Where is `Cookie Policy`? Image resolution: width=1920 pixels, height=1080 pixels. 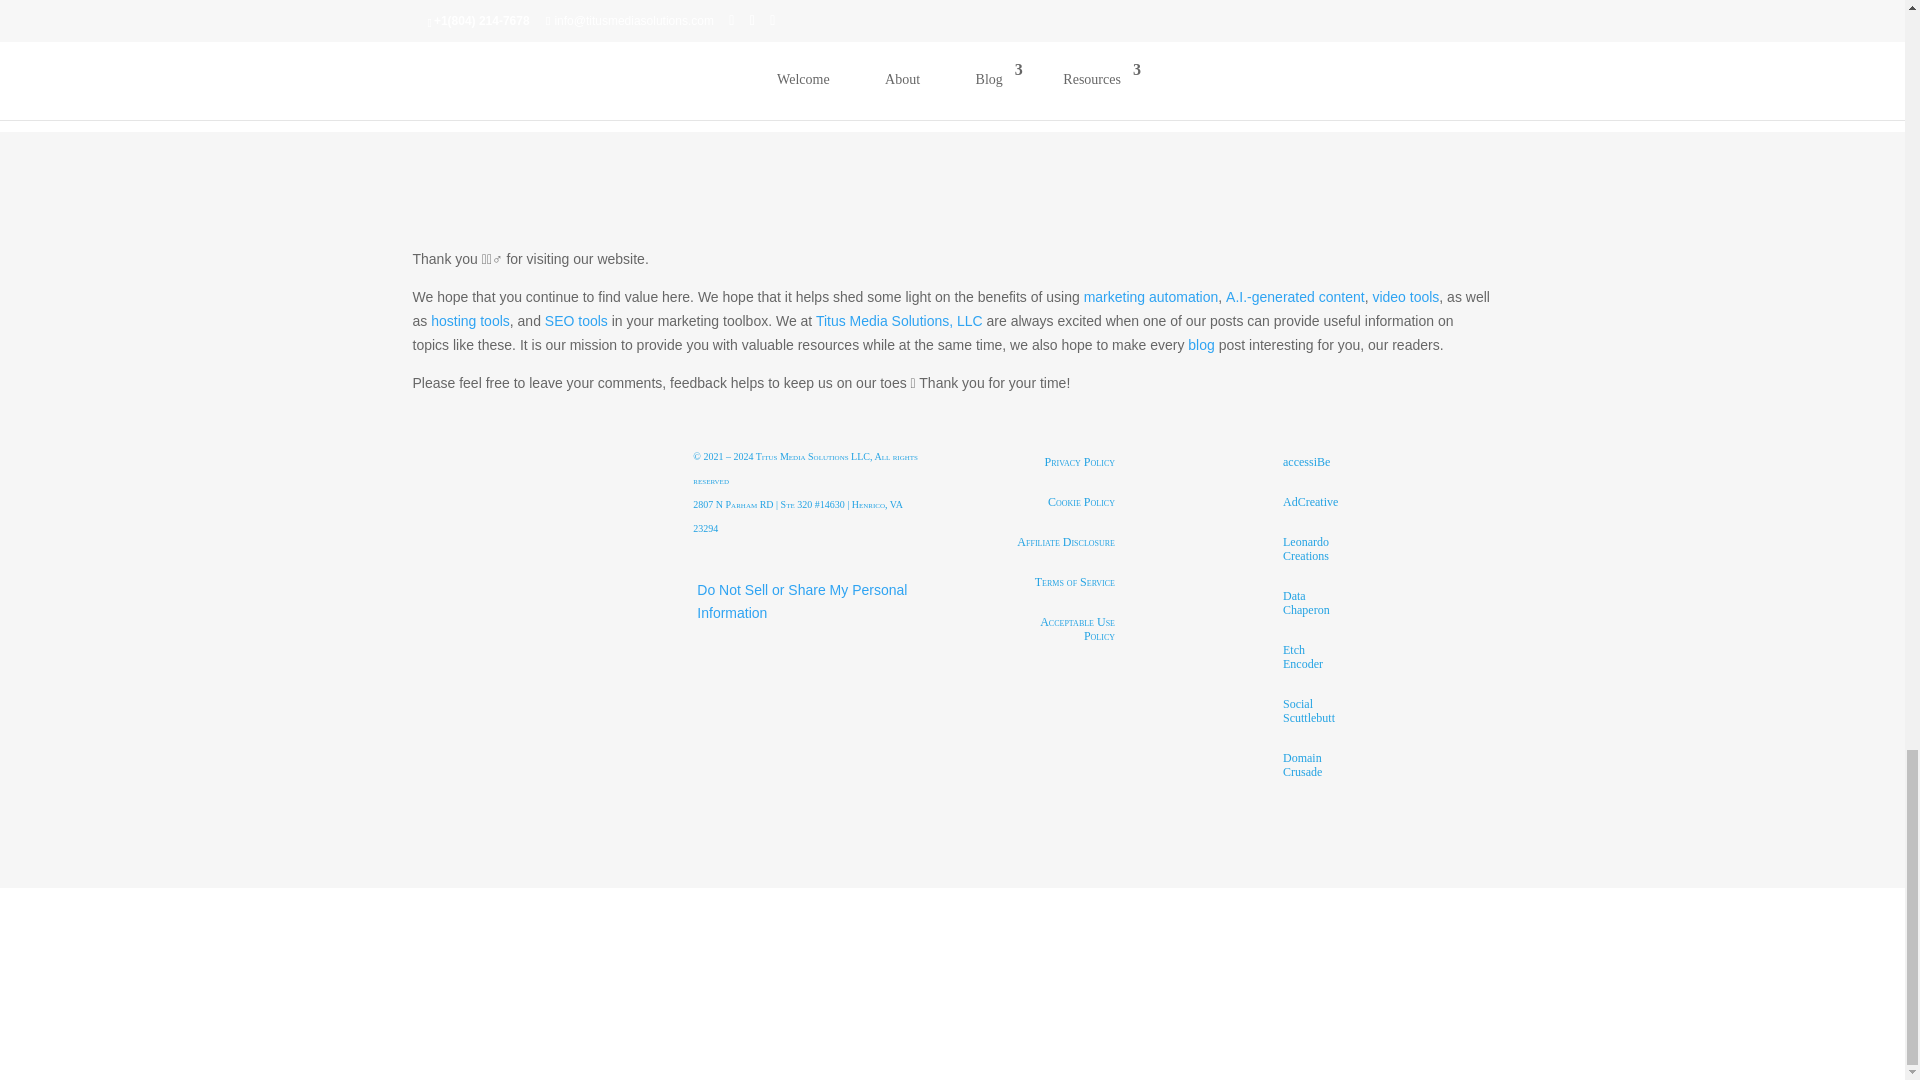
Cookie Policy is located at coordinates (1081, 500).